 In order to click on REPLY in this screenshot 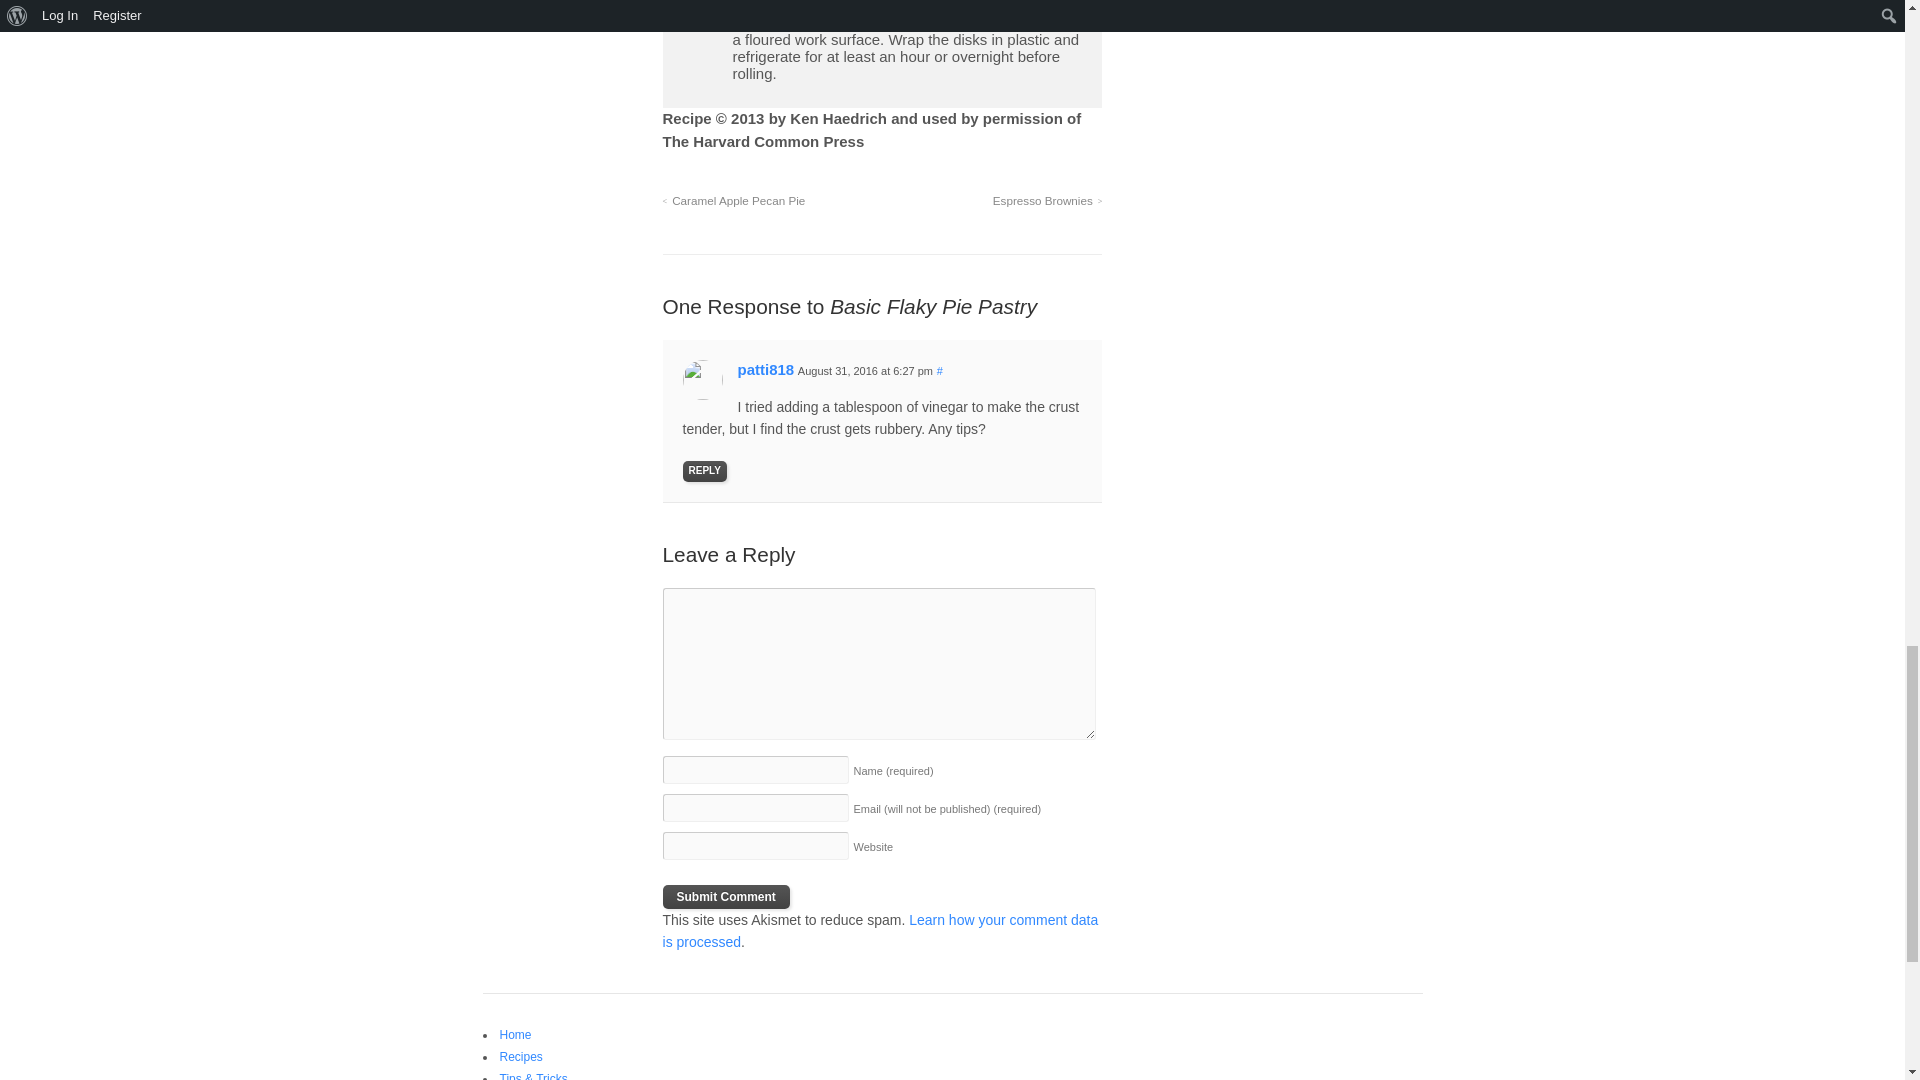, I will do `click(705, 471)`.